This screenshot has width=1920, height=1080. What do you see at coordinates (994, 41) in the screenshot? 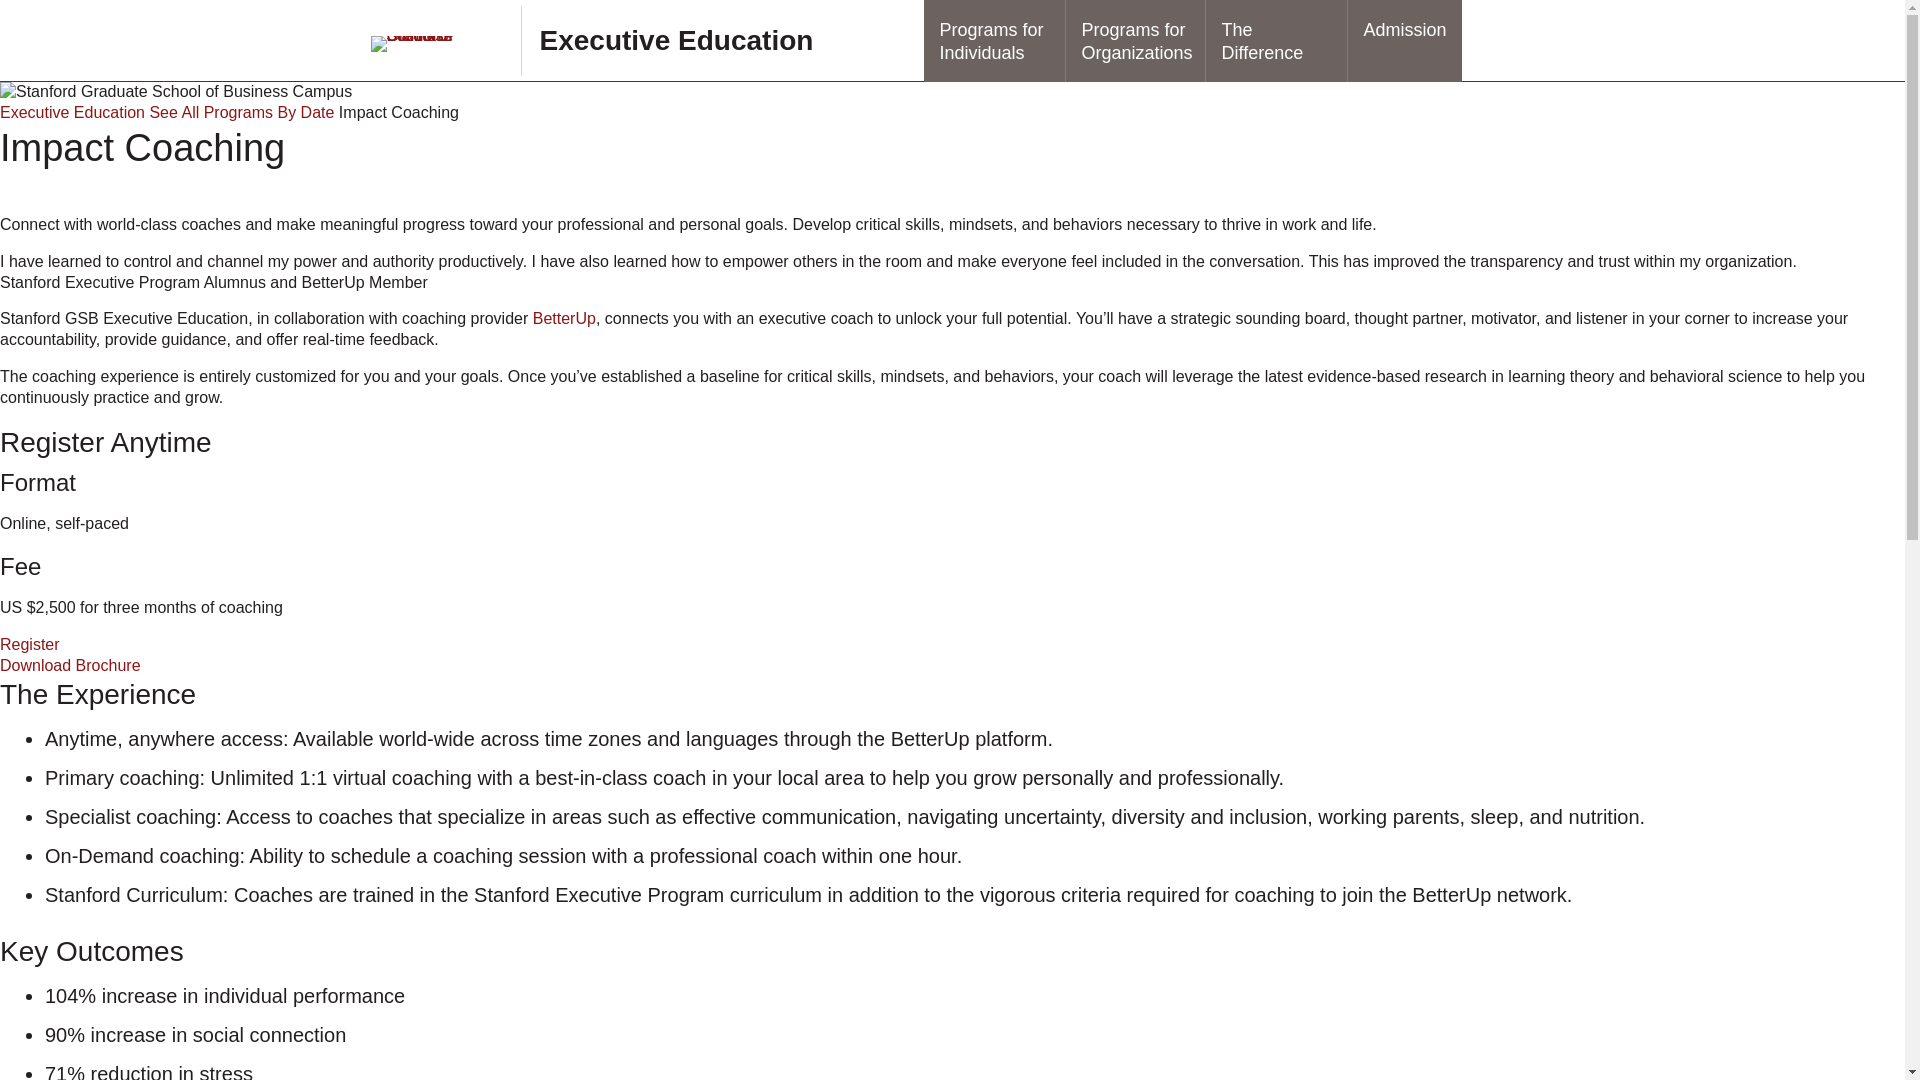
I see `Programs for Individuals` at bounding box center [994, 41].